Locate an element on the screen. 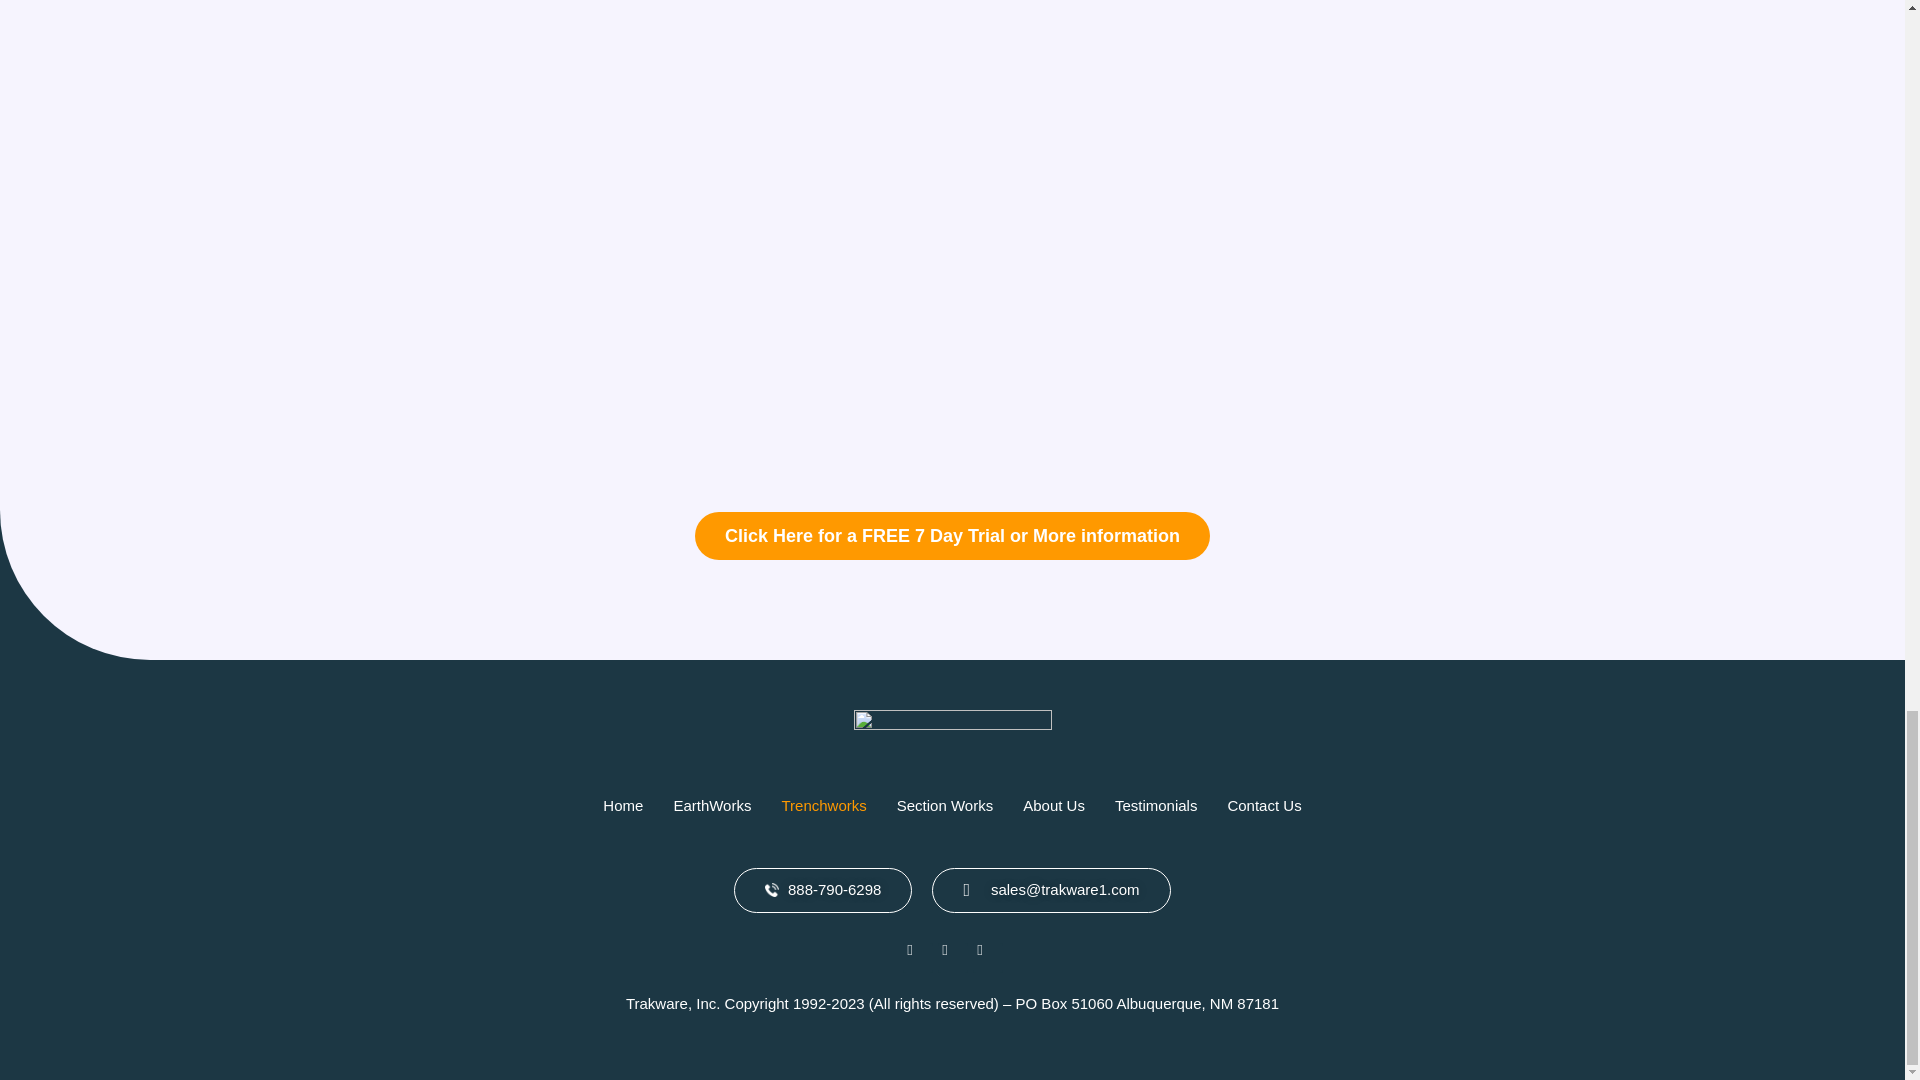  Contact Us is located at coordinates (1263, 806).